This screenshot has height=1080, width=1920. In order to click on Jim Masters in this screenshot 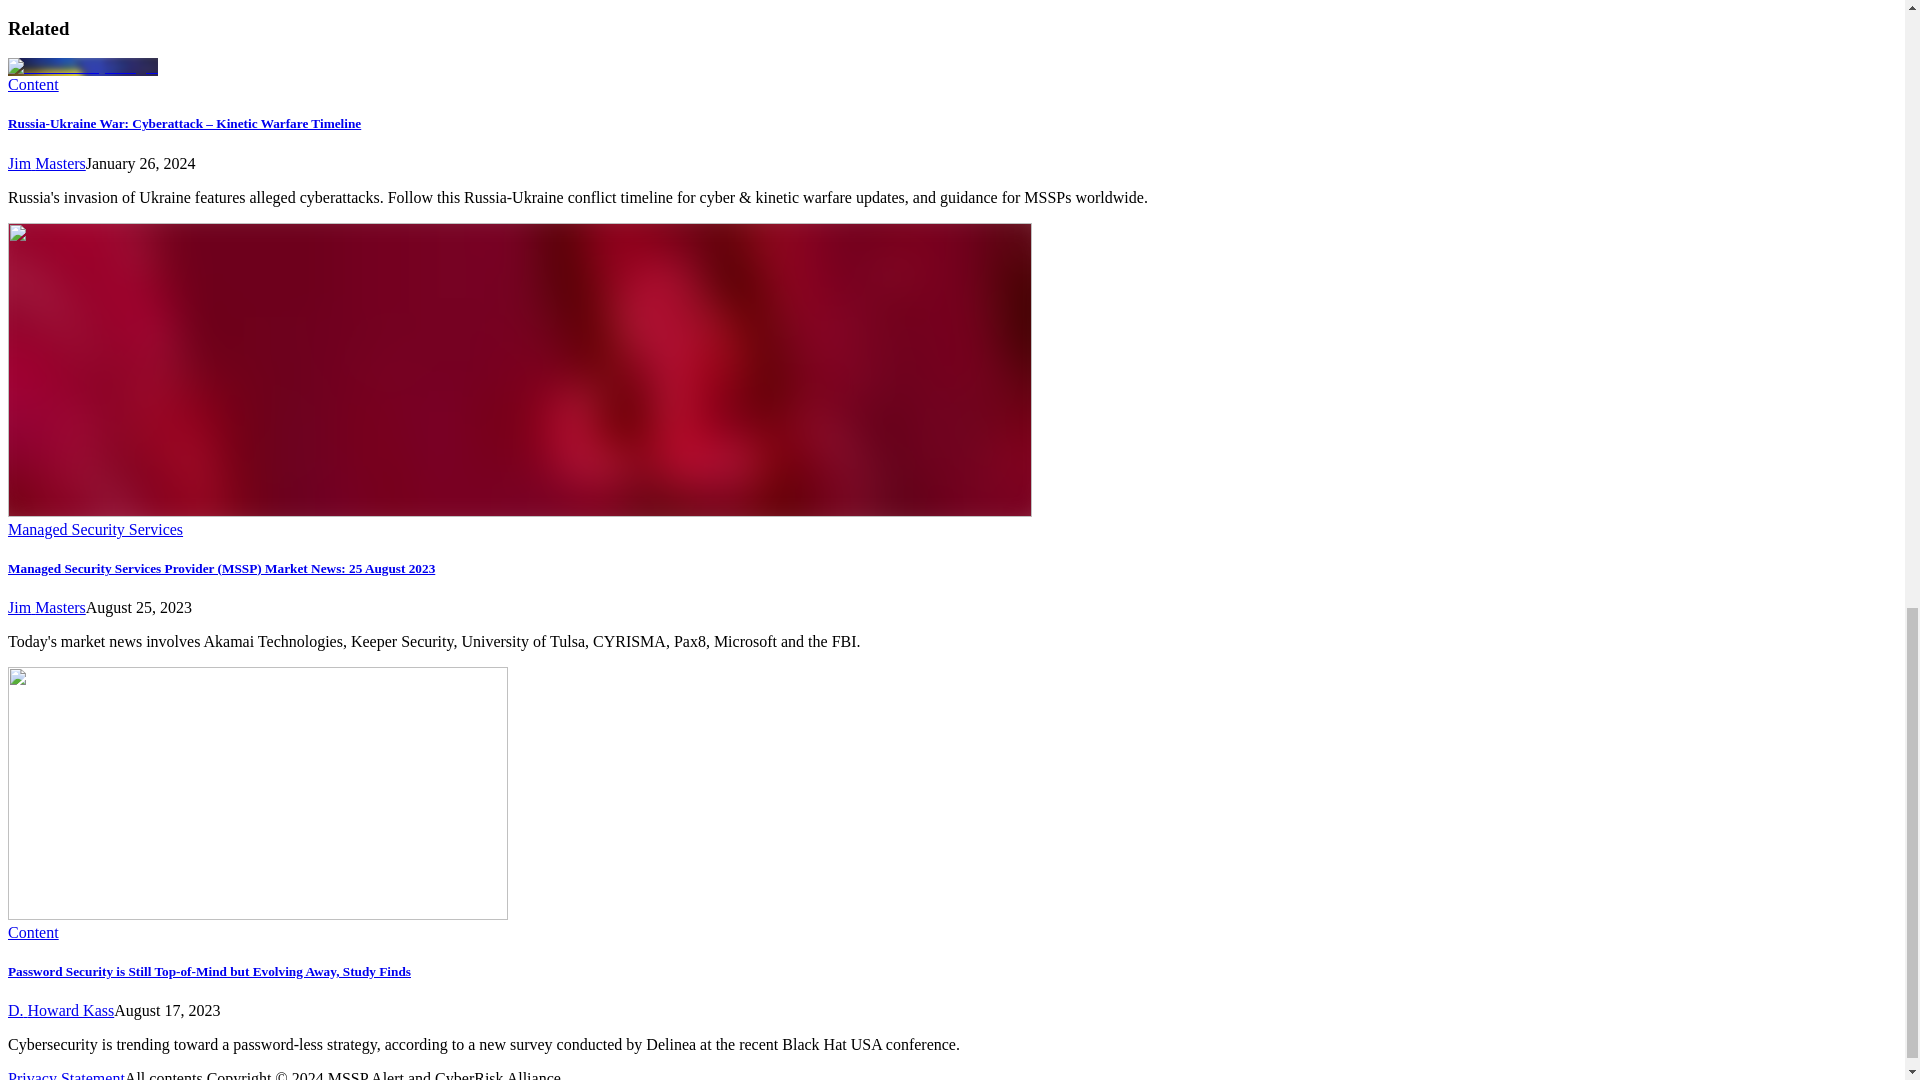, I will do `click(46, 607)`.